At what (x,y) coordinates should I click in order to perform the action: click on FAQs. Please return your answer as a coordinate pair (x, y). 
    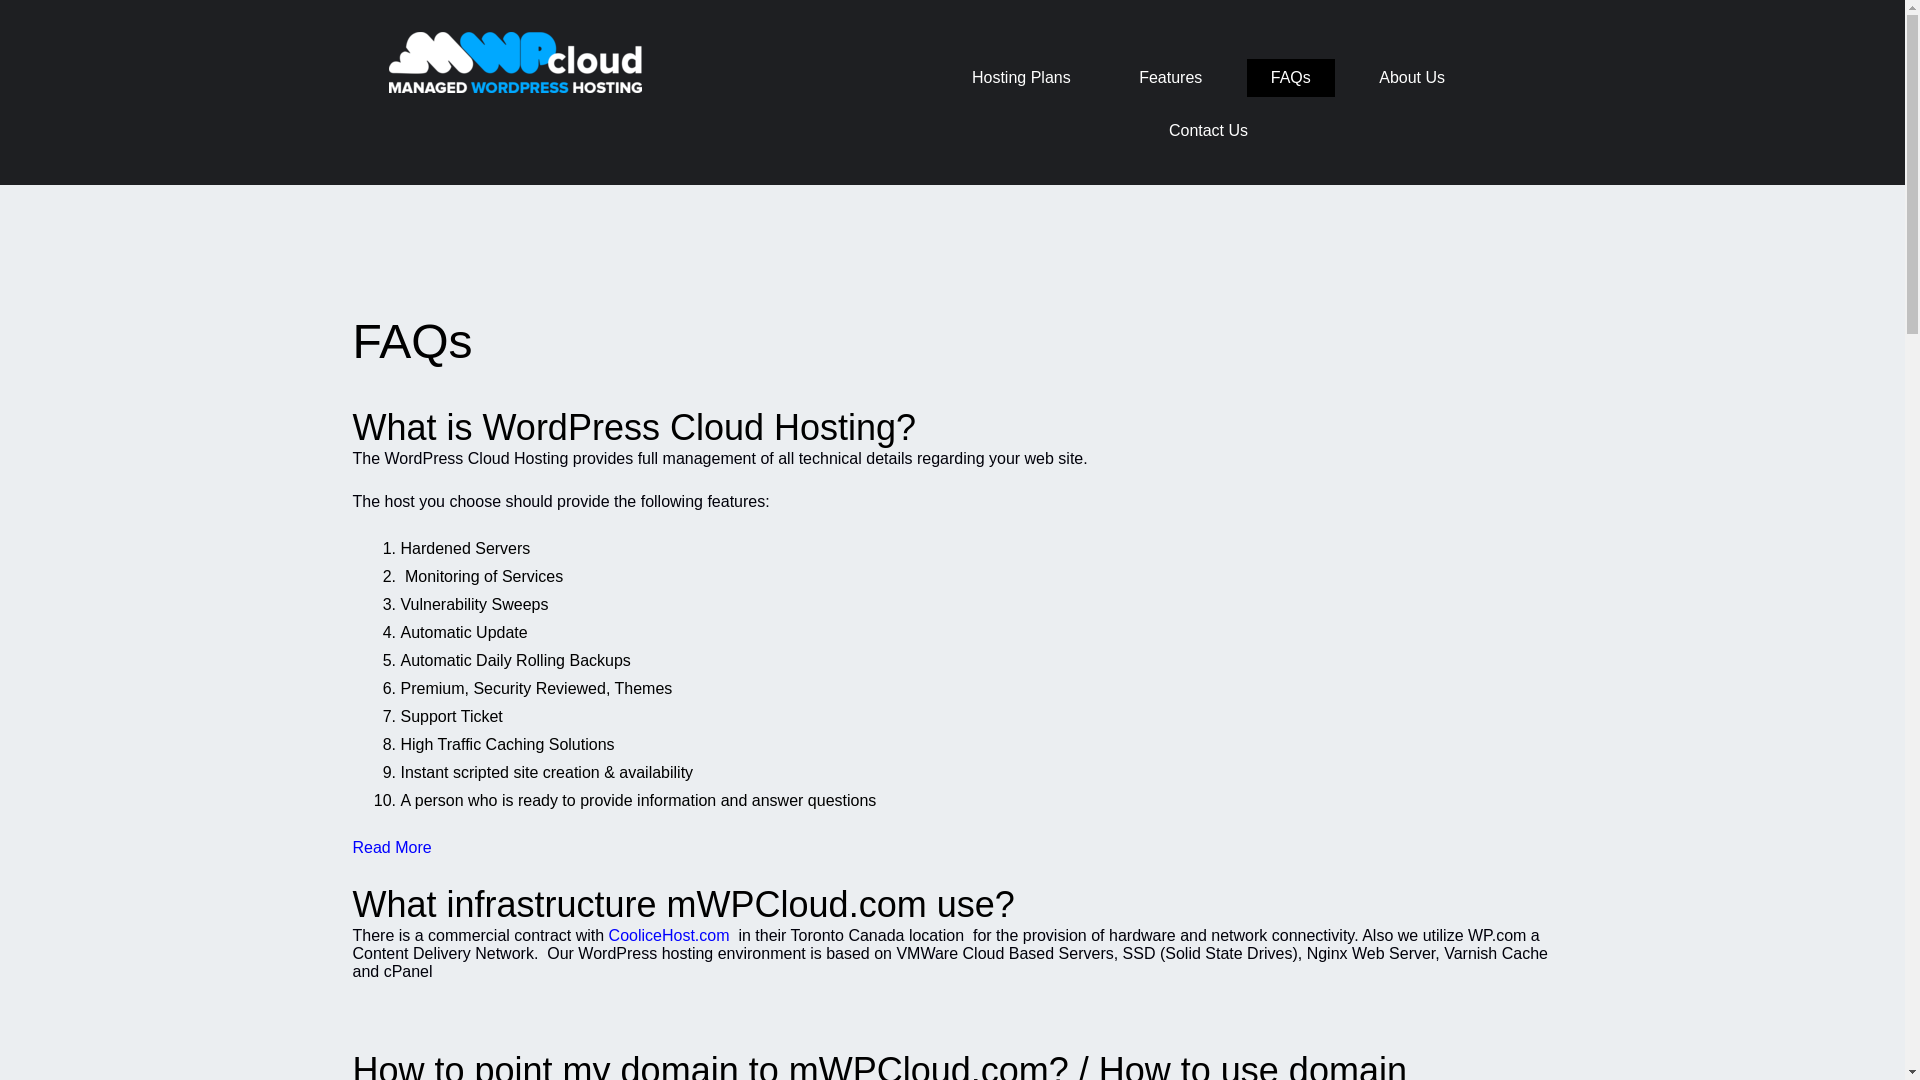
    Looking at the image, I should click on (1291, 77).